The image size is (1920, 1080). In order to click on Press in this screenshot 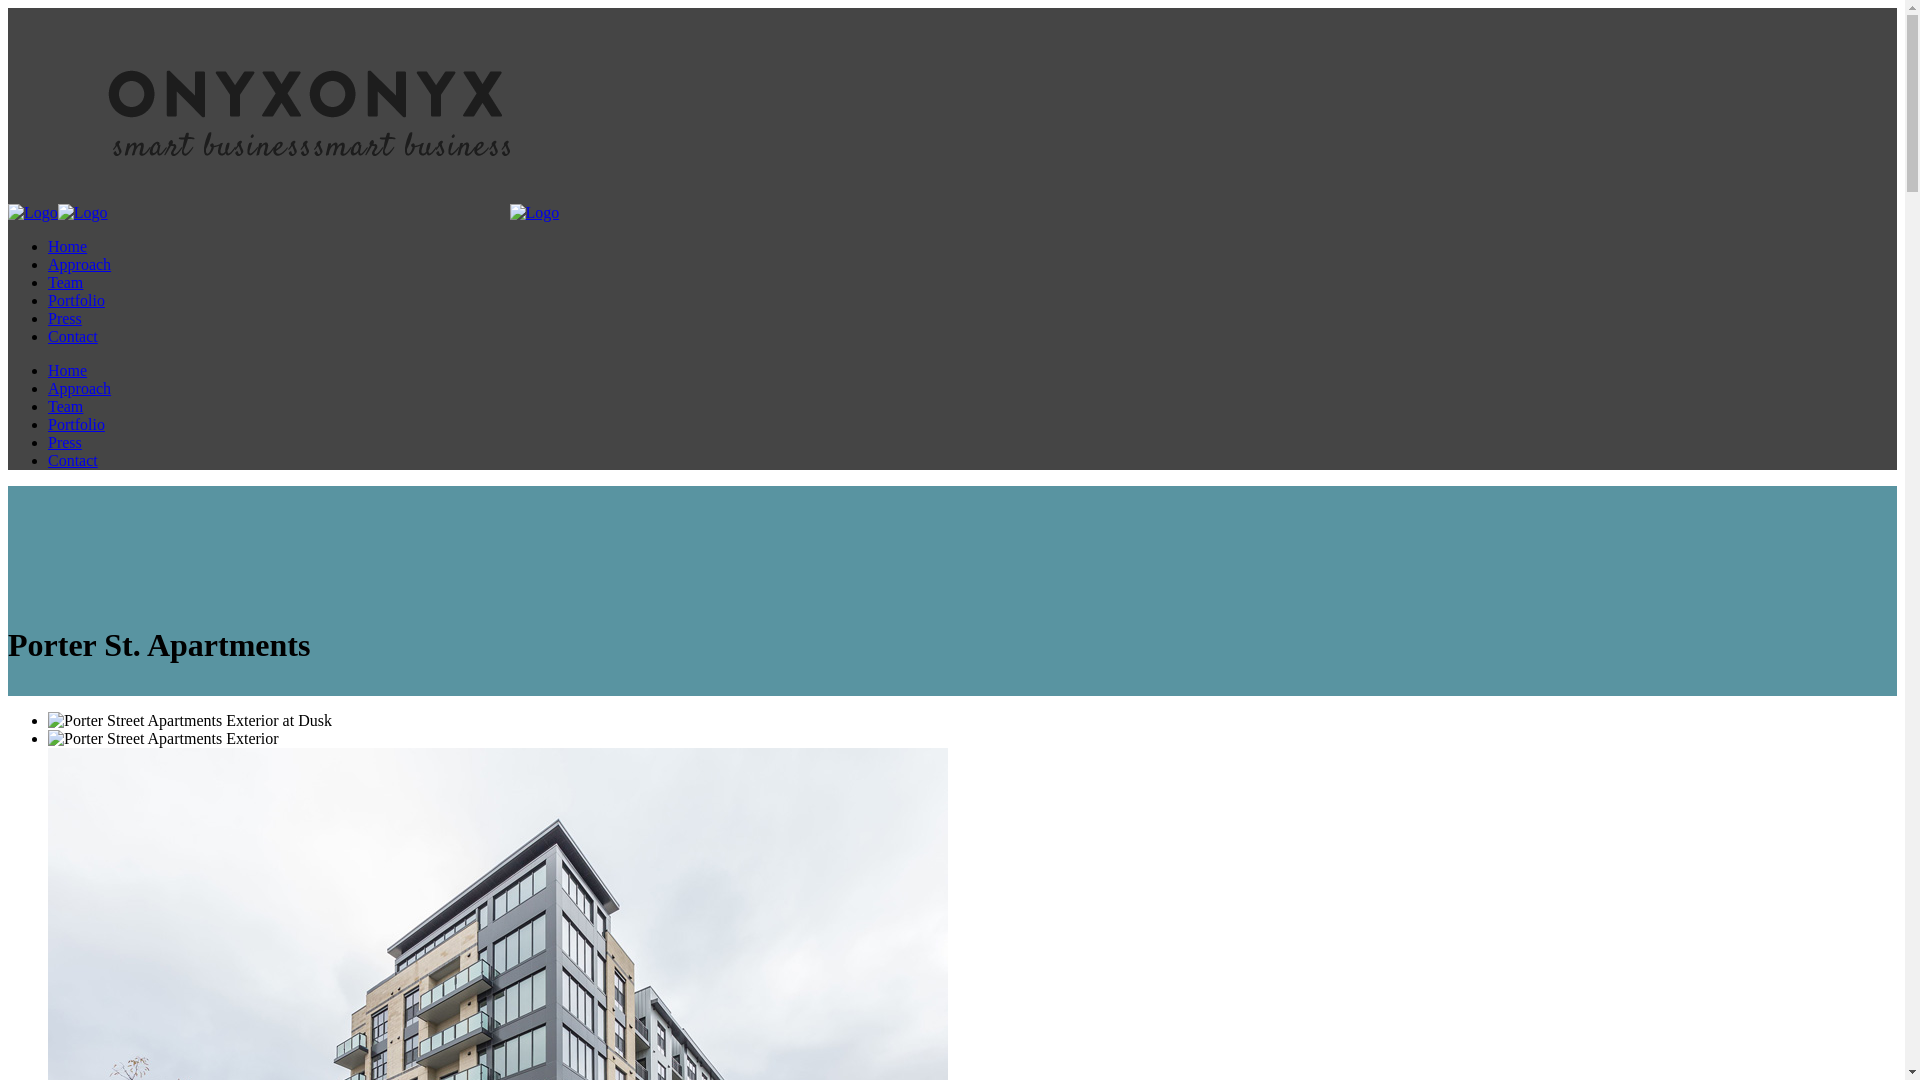, I will do `click(65, 442)`.